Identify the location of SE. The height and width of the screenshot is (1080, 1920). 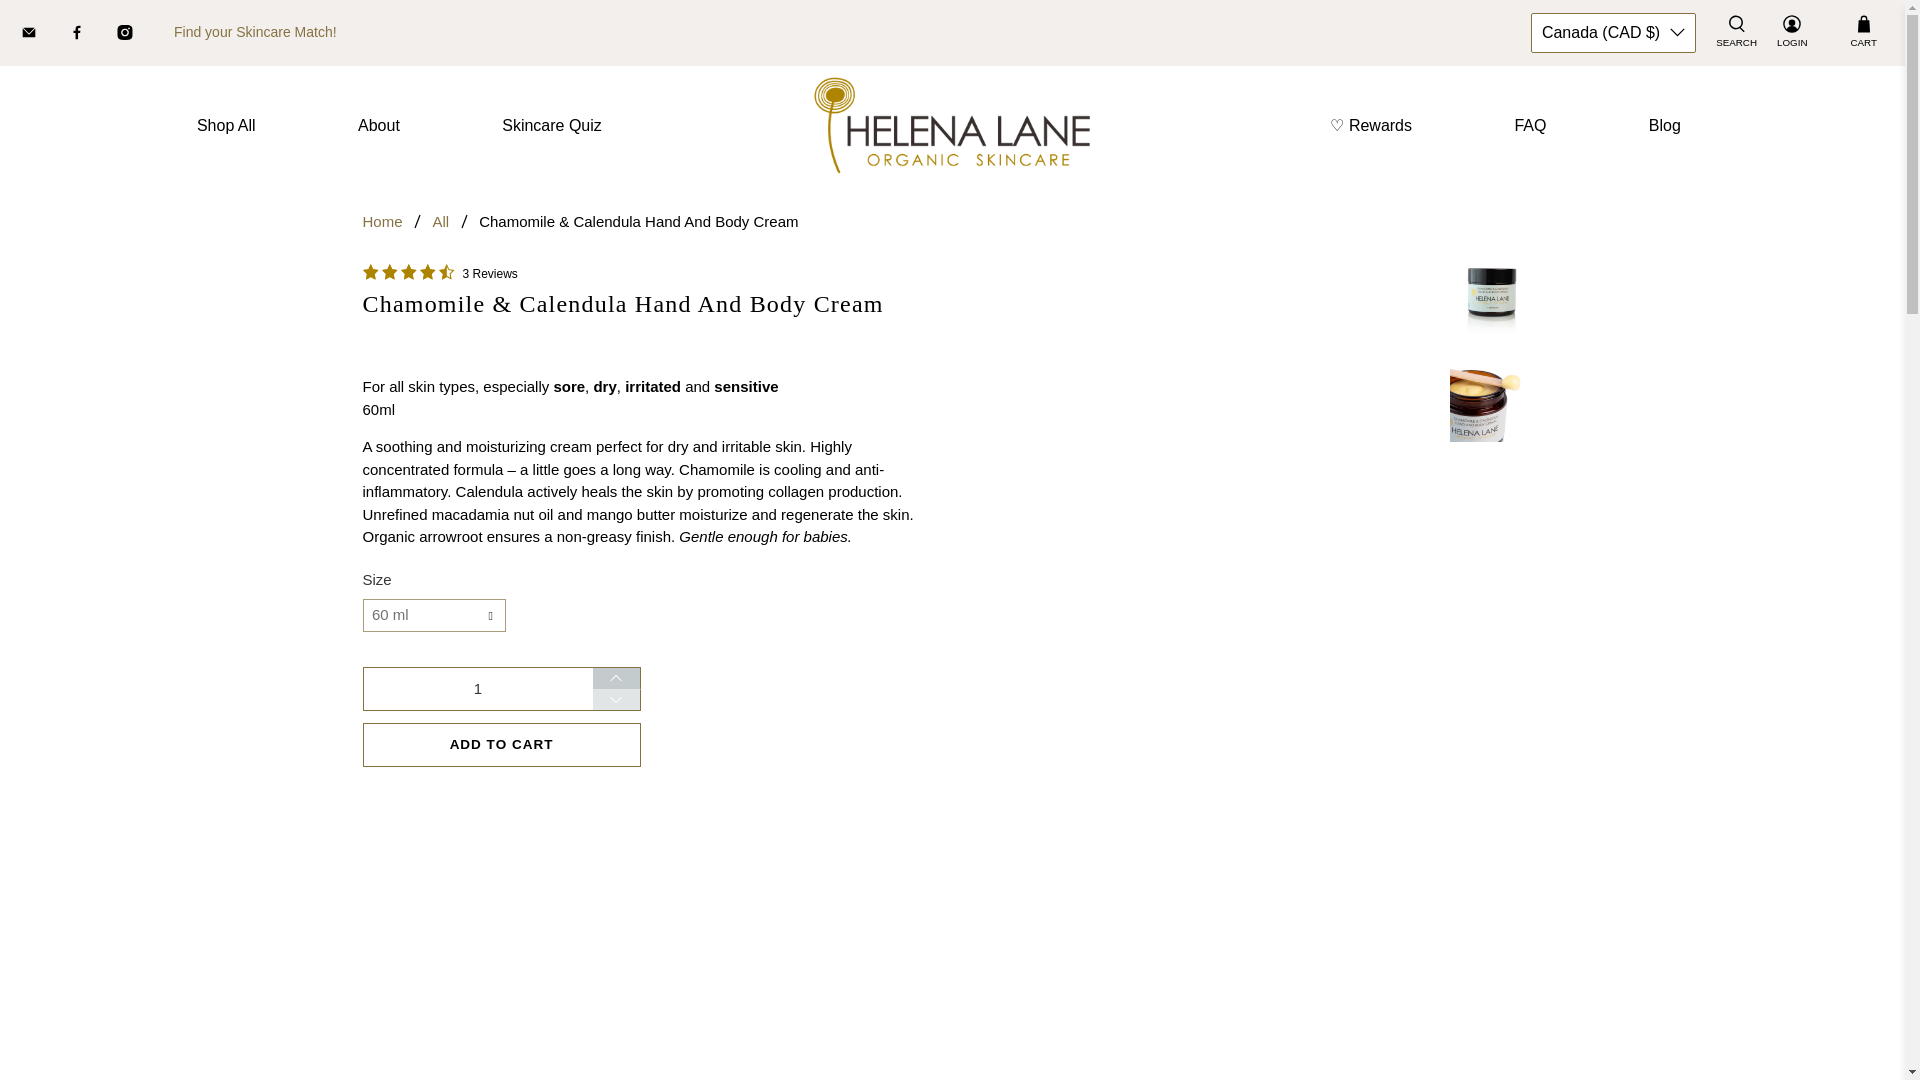
(1606, 1070).